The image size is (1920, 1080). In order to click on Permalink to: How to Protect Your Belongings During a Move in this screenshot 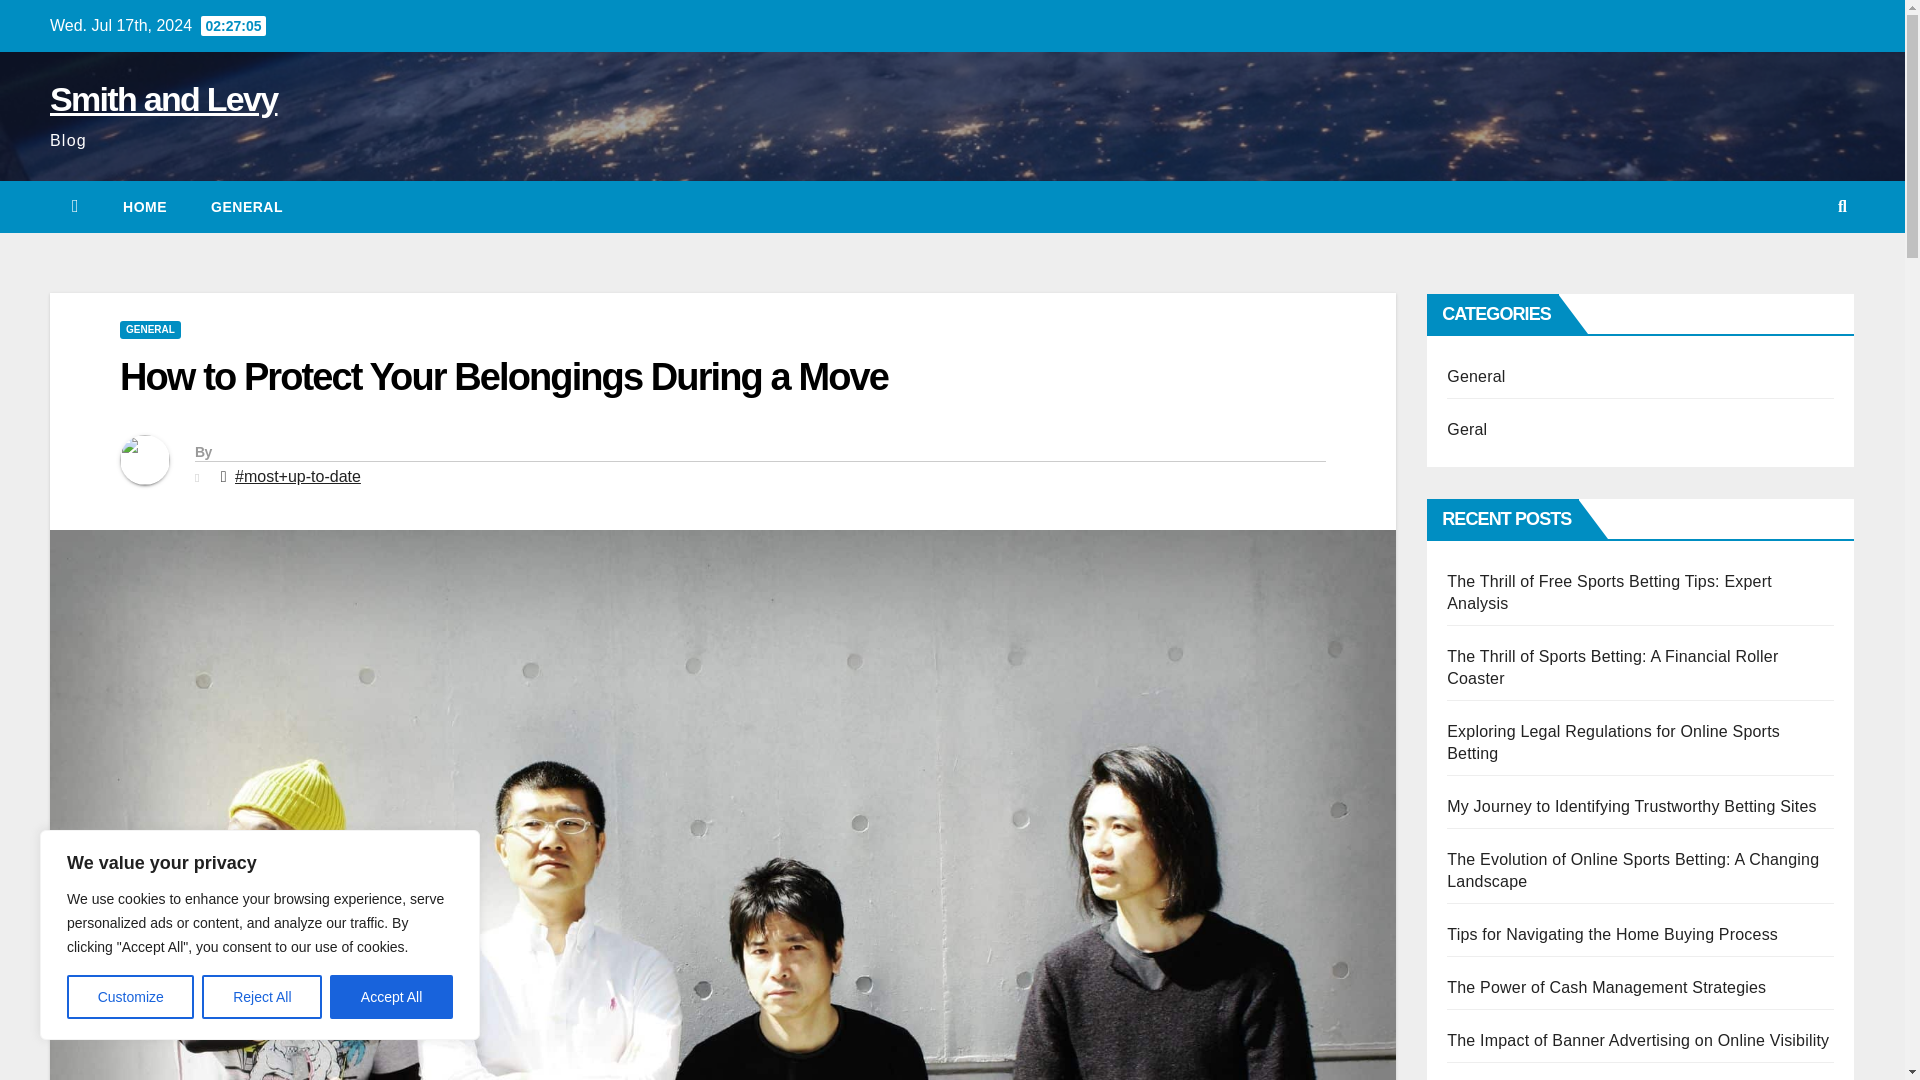, I will do `click(503, 377)`.